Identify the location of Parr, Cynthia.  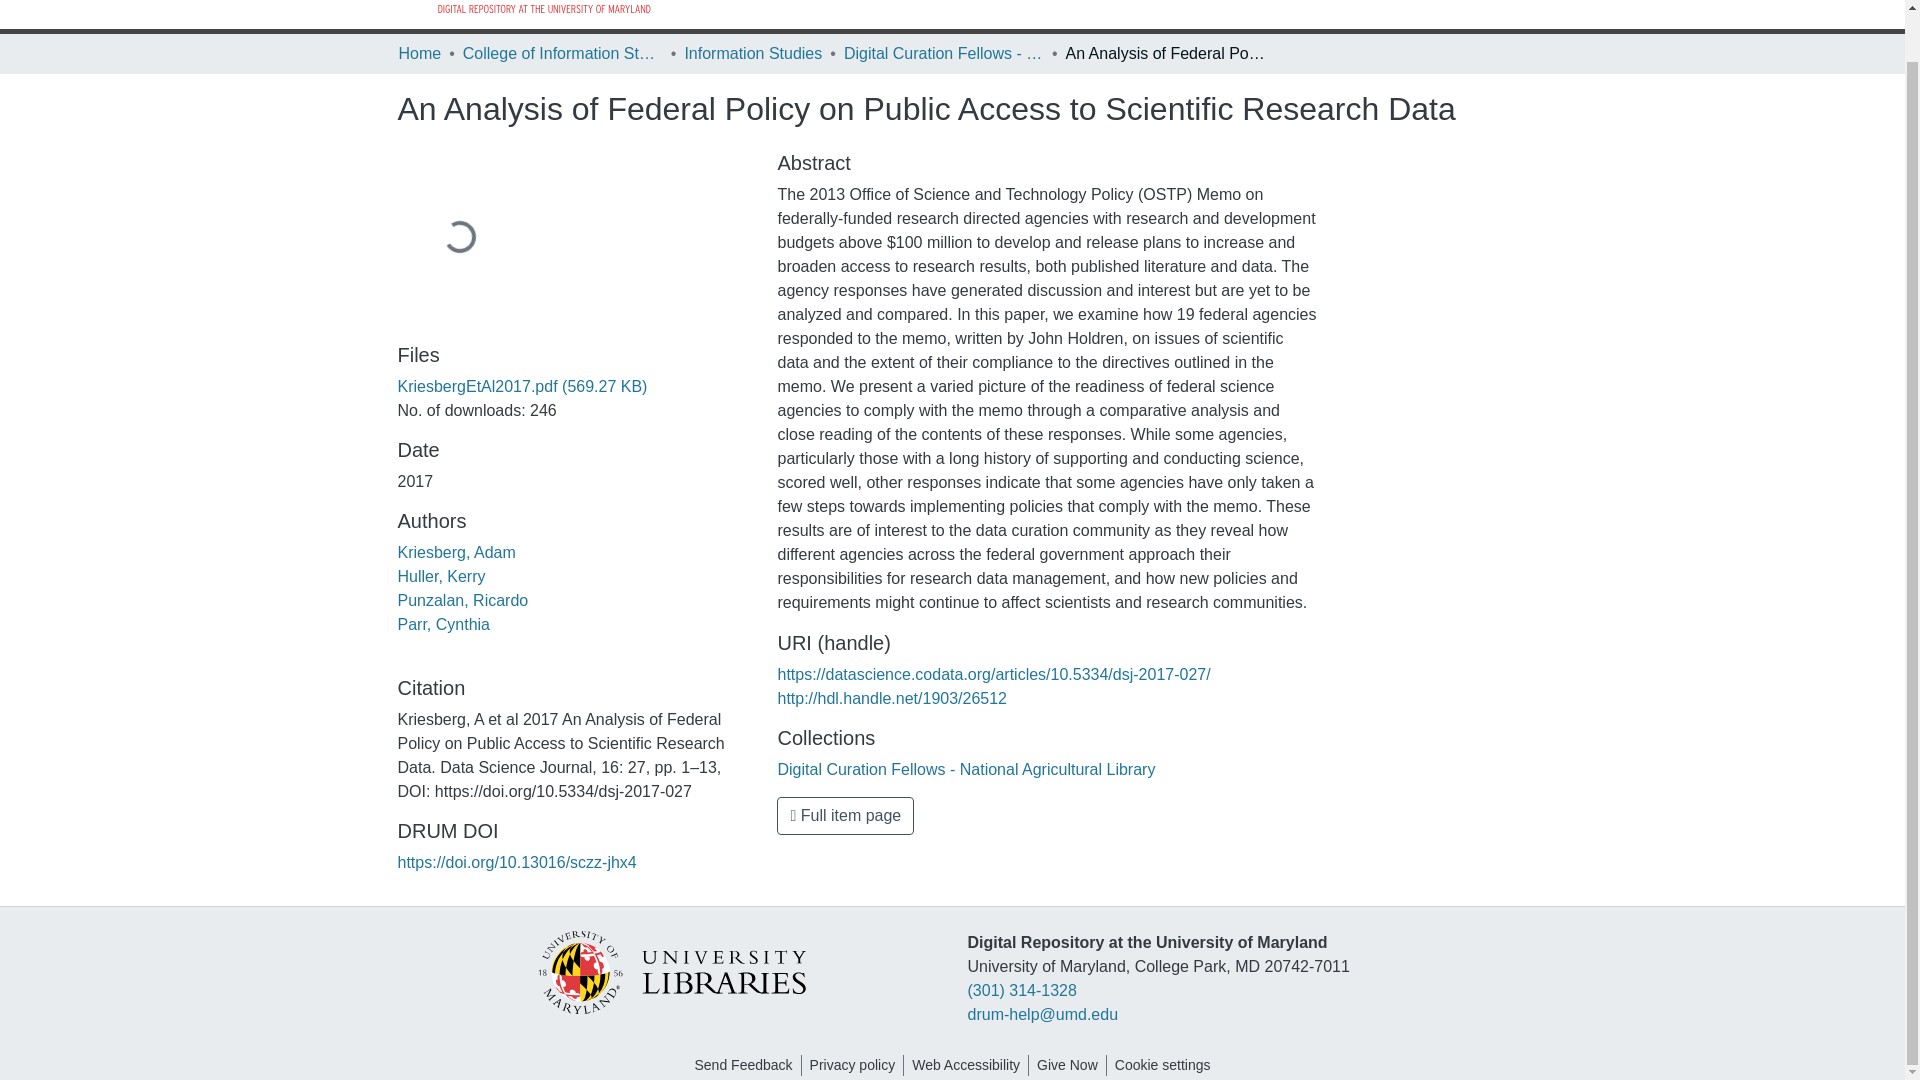
(443, 624).